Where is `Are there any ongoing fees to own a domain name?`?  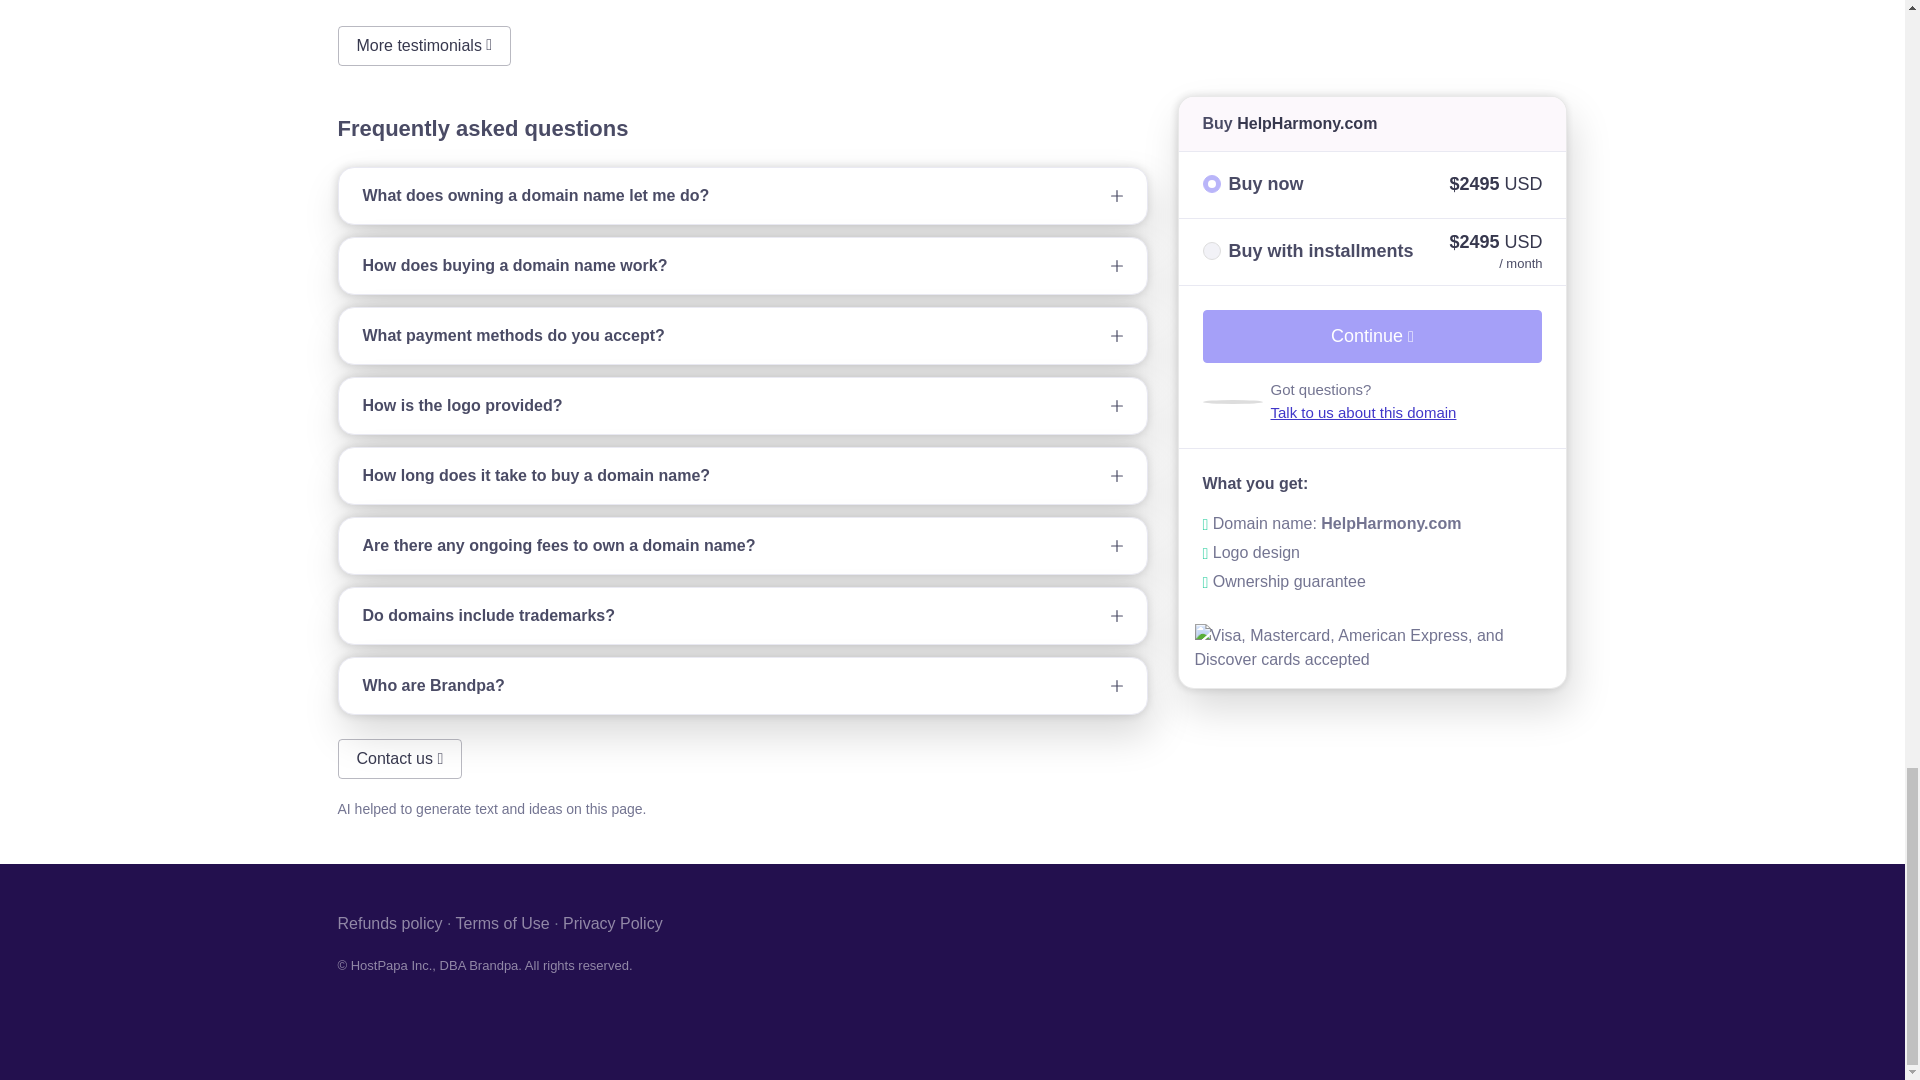
Are there any ongoing fees to own a domain name? is located at coordinates (742, 546).